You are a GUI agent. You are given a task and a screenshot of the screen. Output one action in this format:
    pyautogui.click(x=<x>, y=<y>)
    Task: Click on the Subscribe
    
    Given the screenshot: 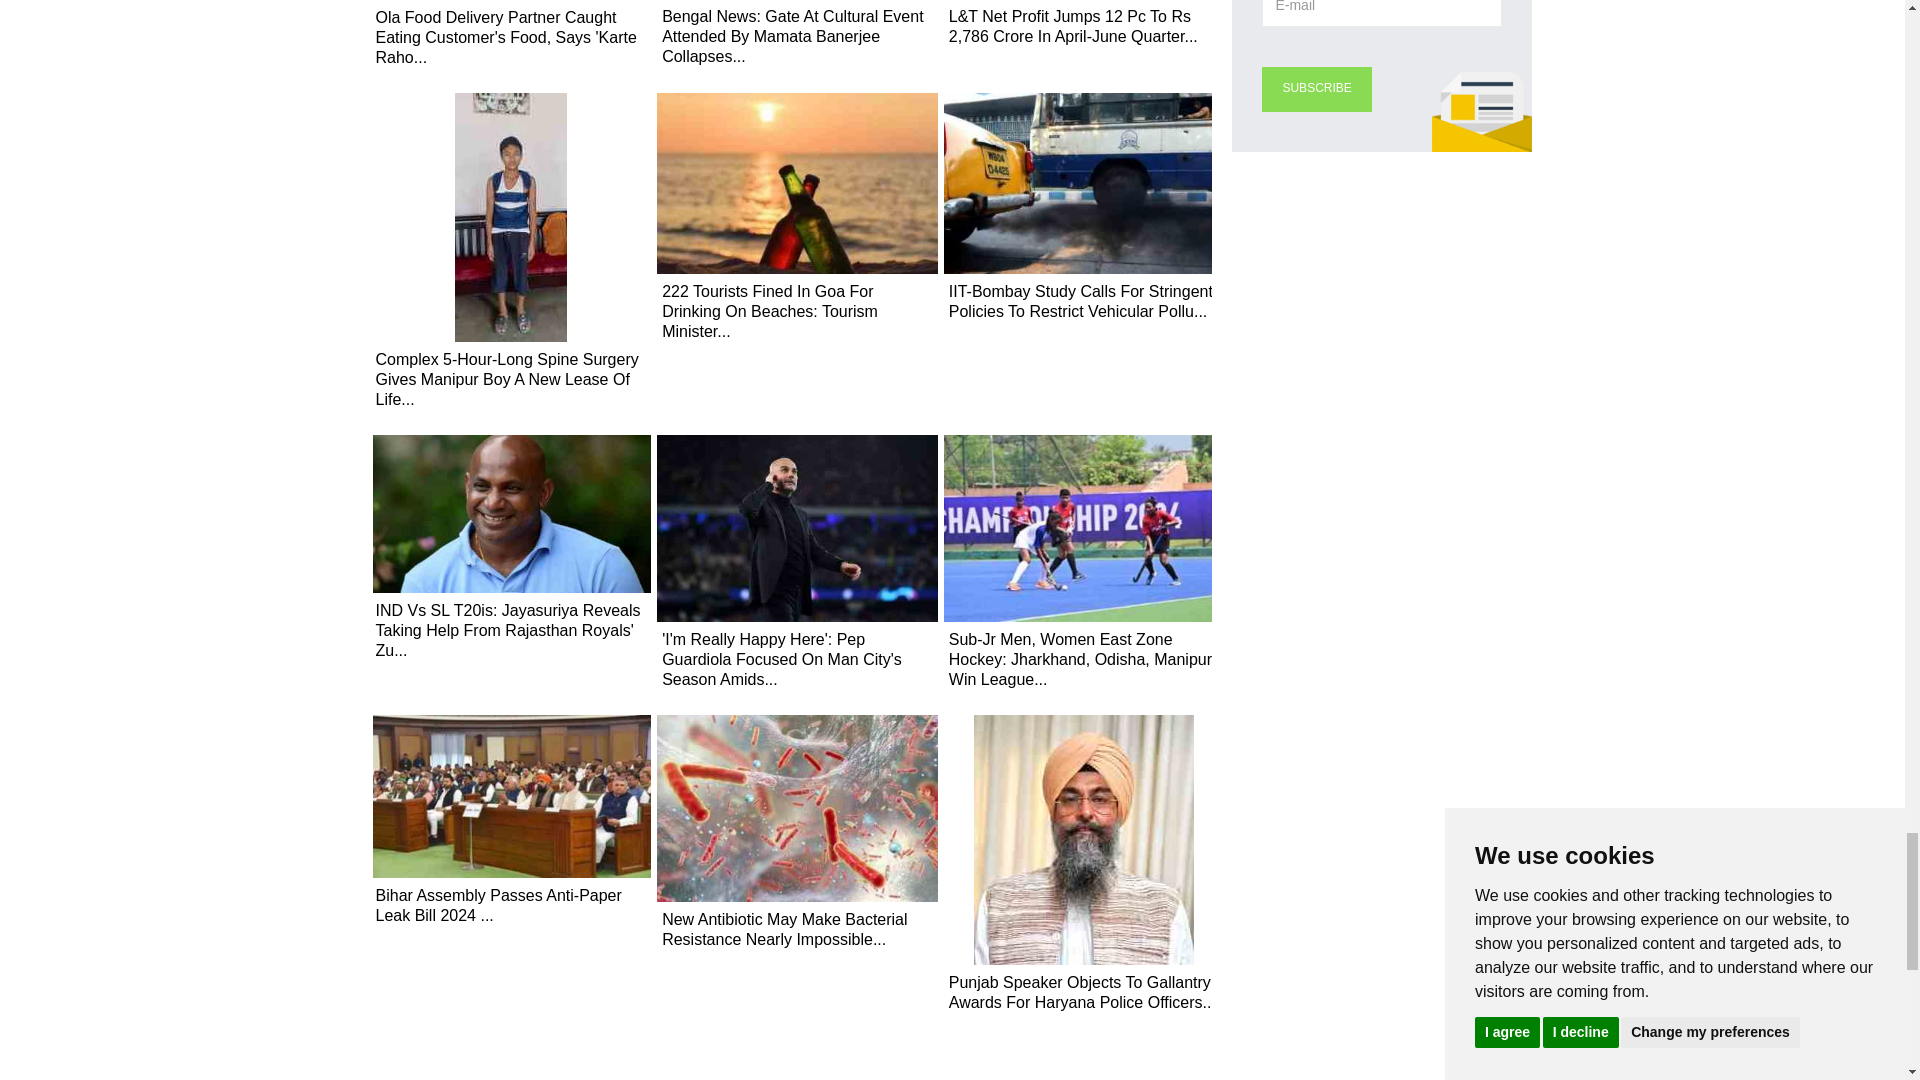 What is the action you would take?
    pyautogui.click(x=1316, y=89)
    